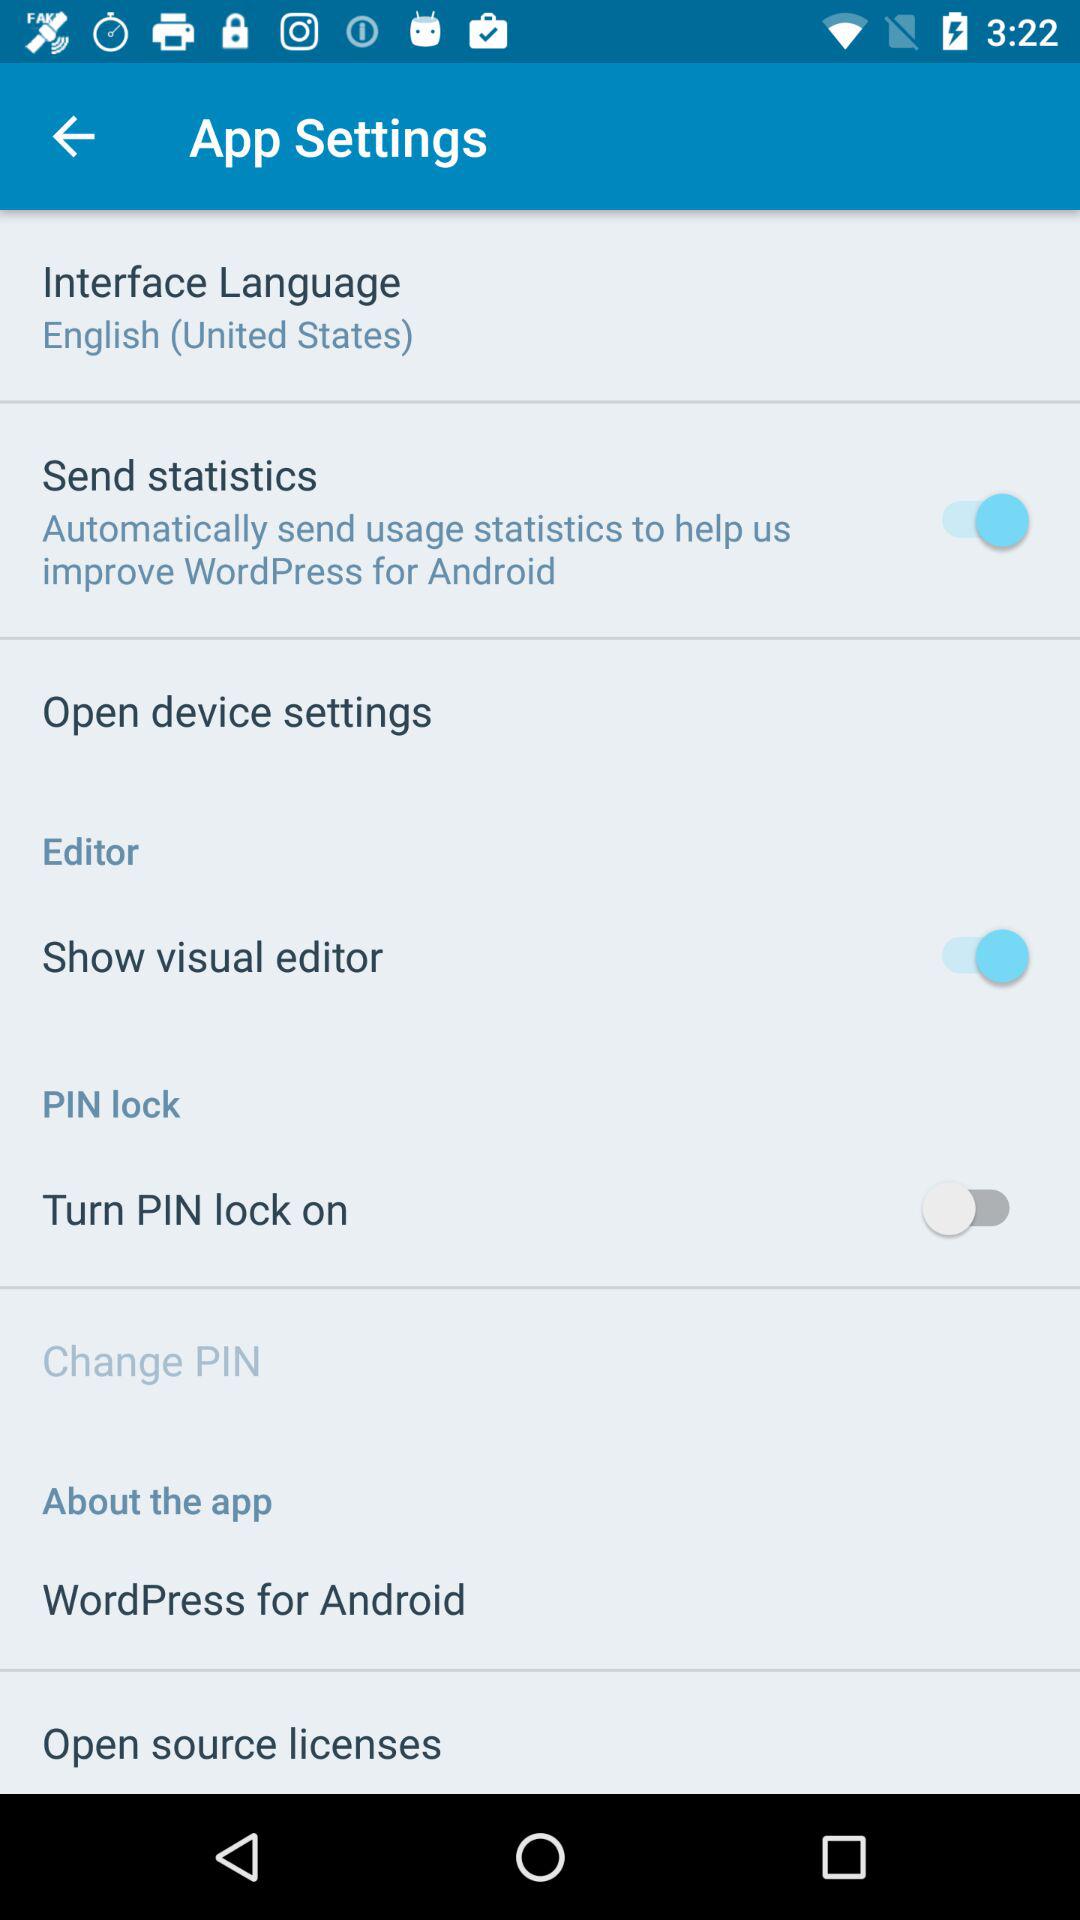 This screenshot has height=1920, width=1080. I want to click on tap the icon above the open device settings, so click(478, 548).